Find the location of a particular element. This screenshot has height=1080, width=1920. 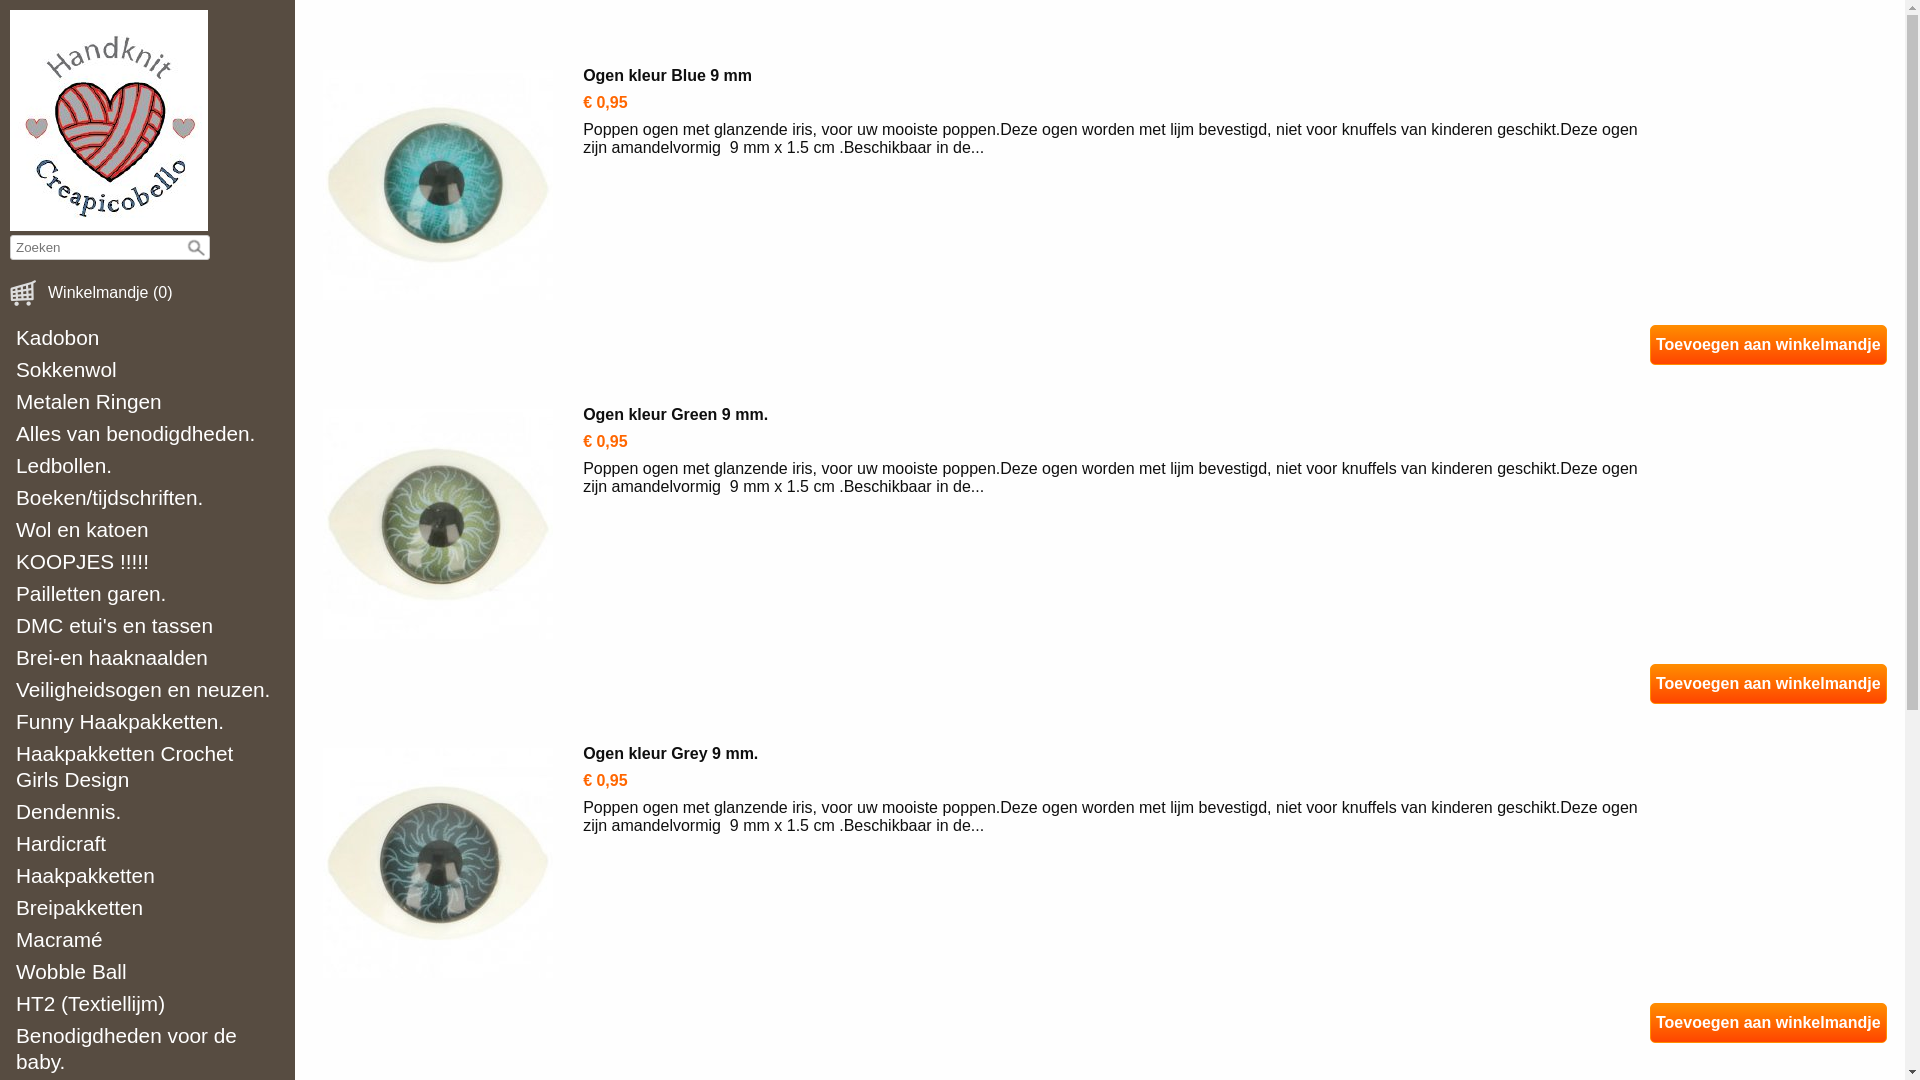

Veiligheidsogen en neuzen. is located at coordinates (148, 690).